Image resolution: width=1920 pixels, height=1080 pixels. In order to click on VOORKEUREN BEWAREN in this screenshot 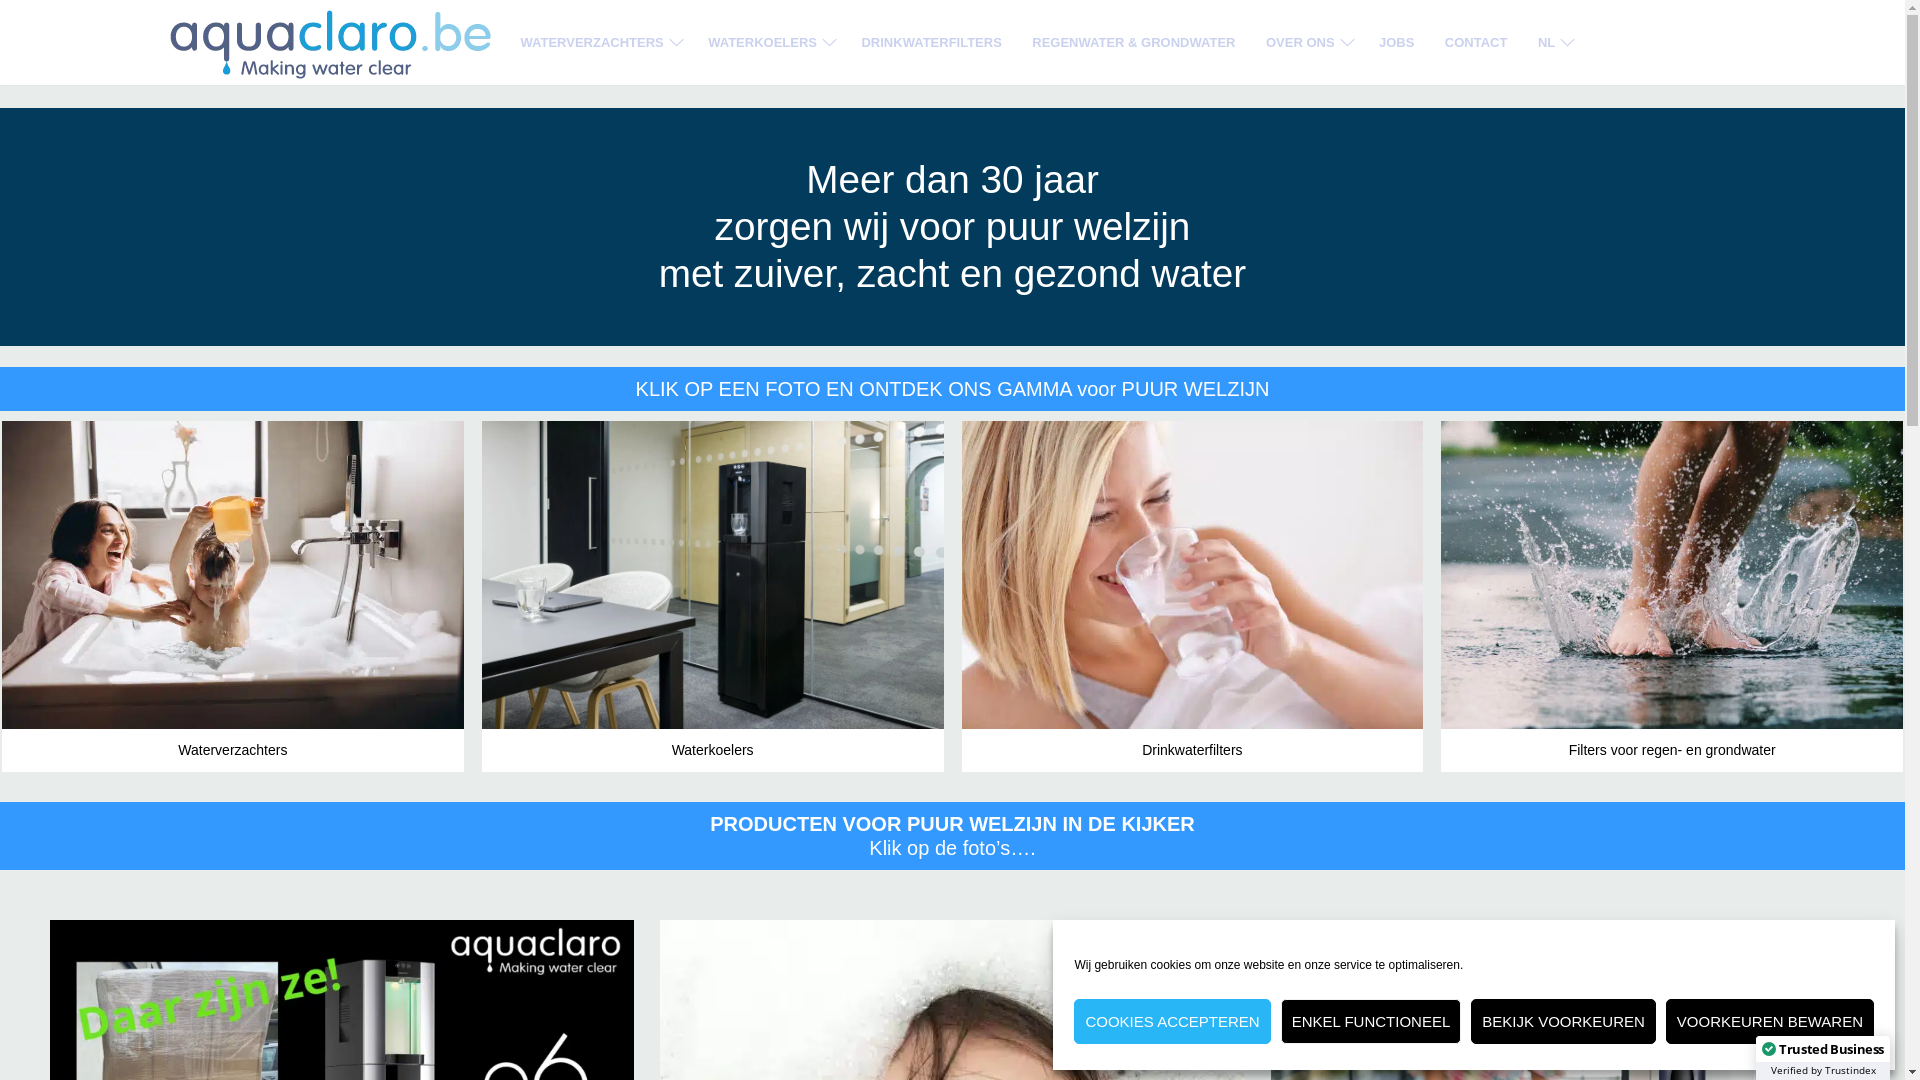, I will do `click(1770, 1022)`.